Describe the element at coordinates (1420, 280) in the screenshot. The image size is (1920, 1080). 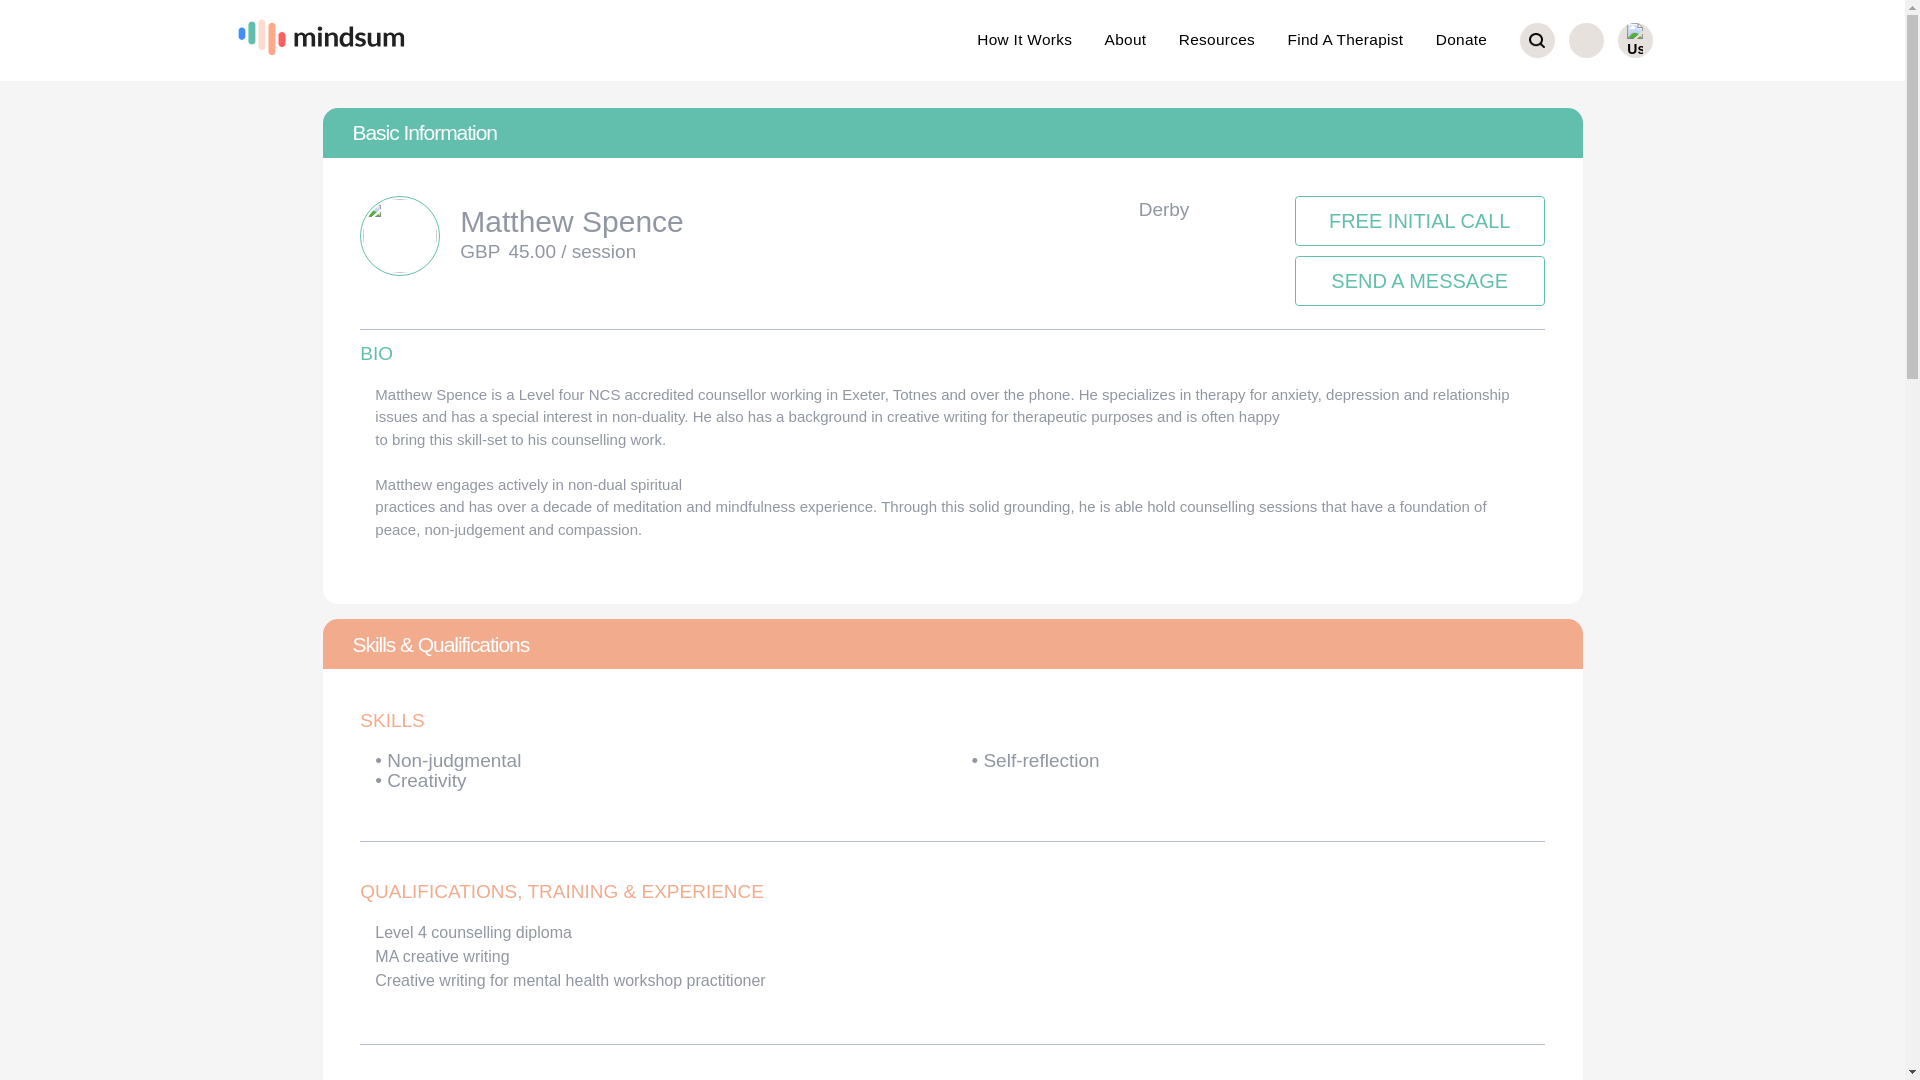
I see `SEND A MESSAGE` at that location.